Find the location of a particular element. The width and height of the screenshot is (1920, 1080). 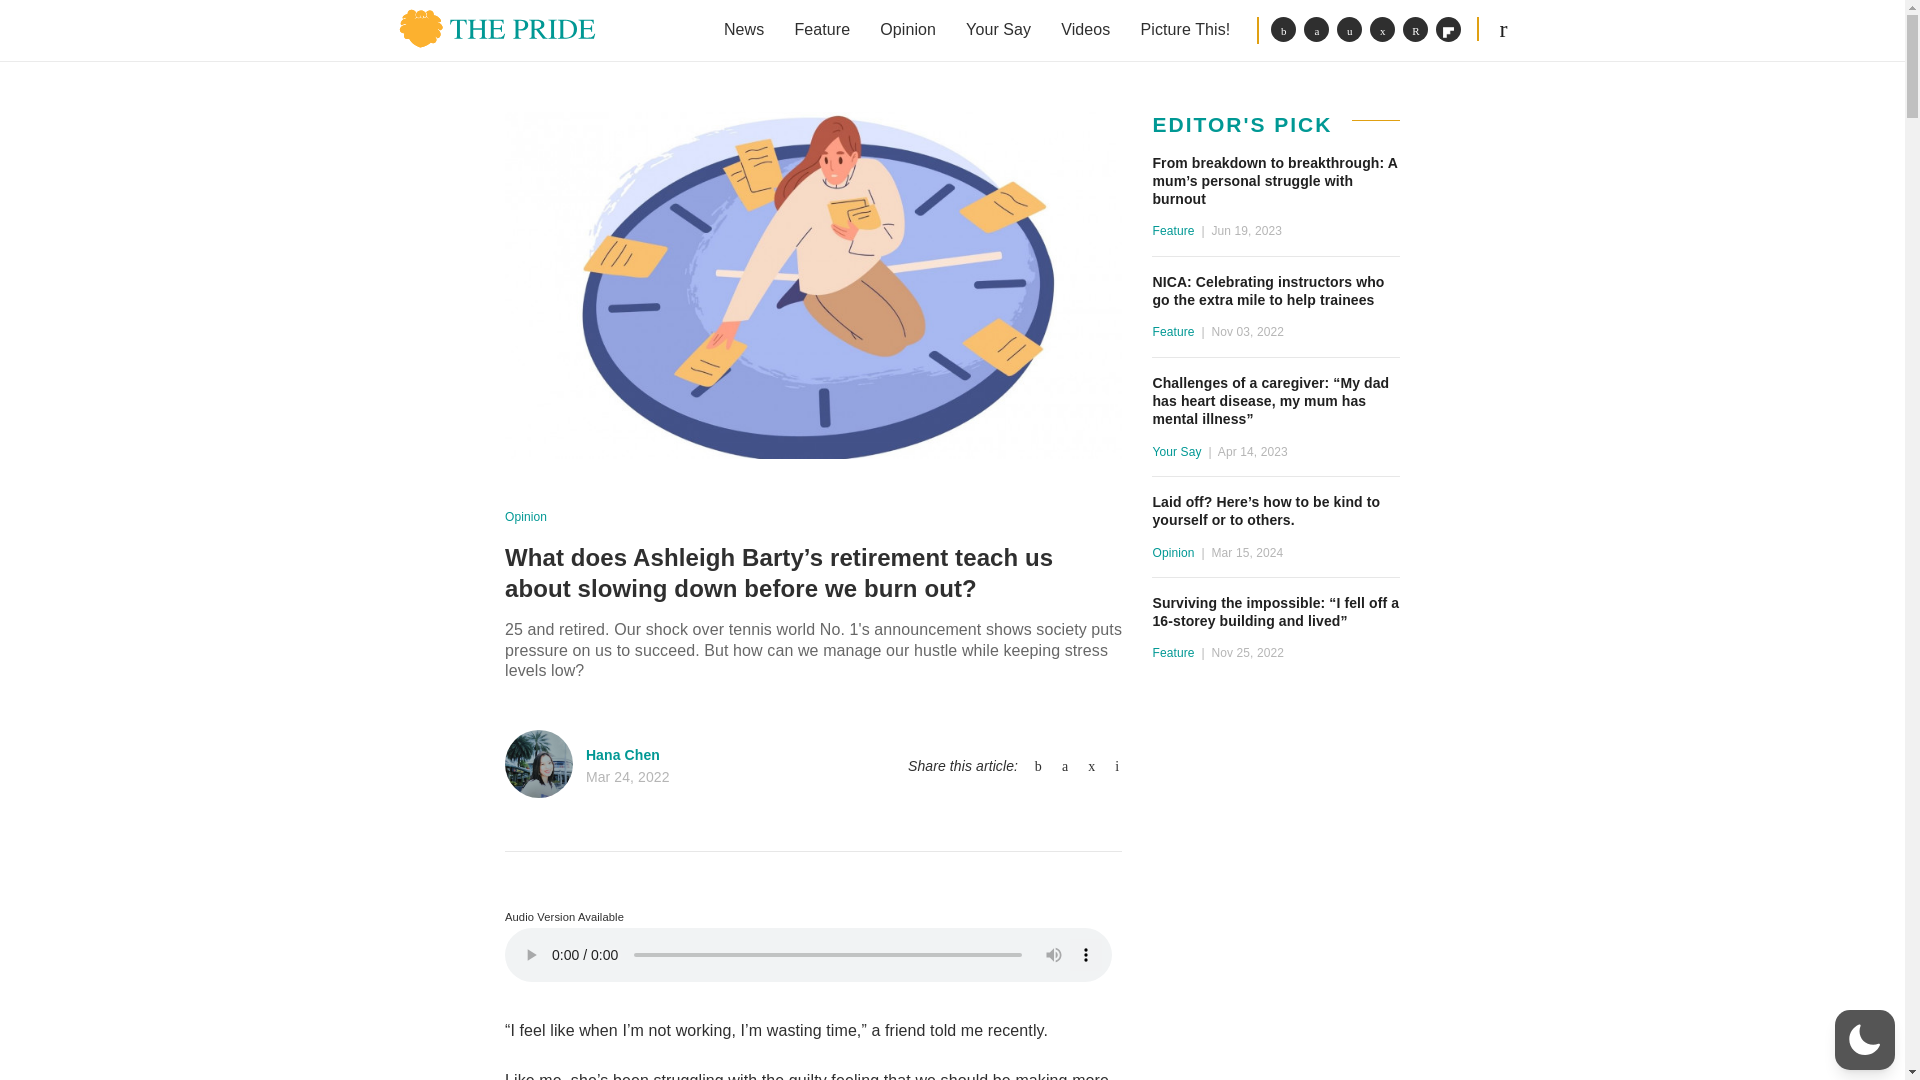

Opinion is located at coordinates (526, 516).